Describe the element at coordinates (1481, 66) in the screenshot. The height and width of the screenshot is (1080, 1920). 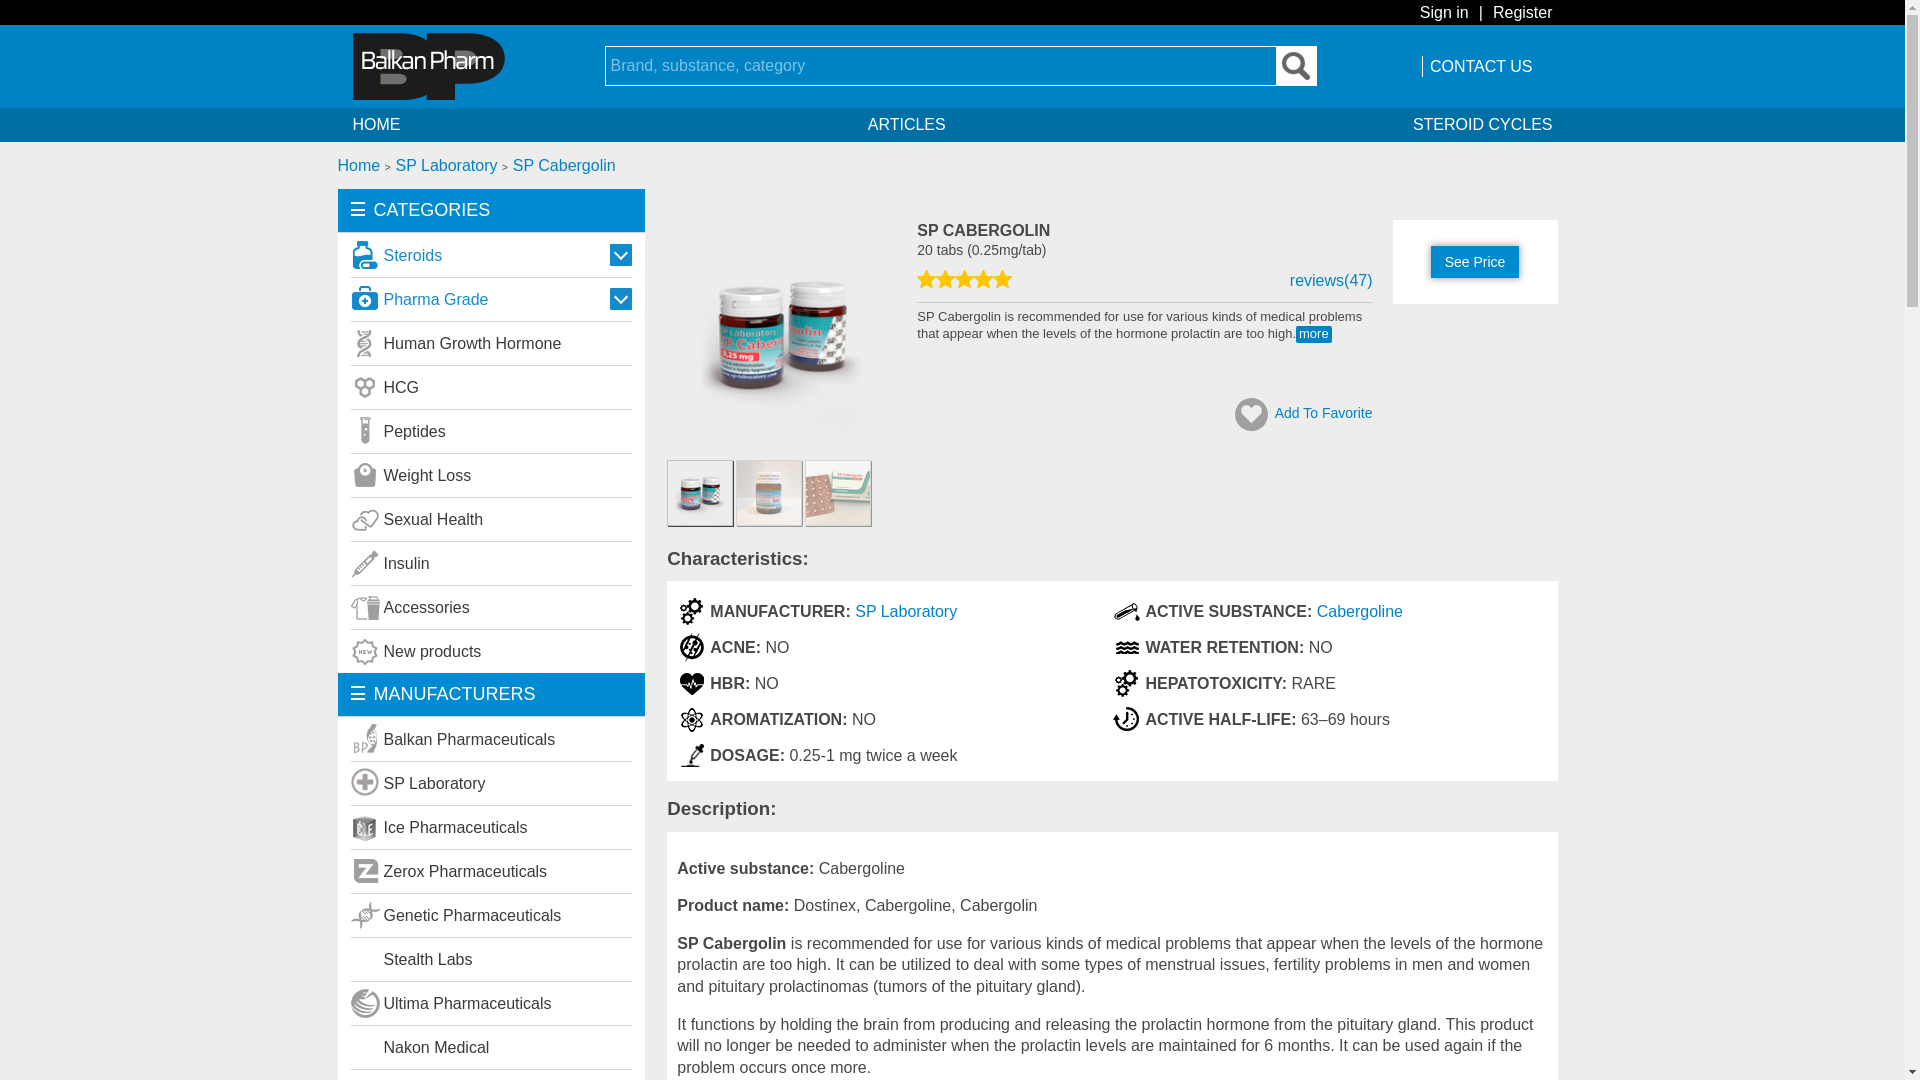
I see `CONTACT US` at that location.